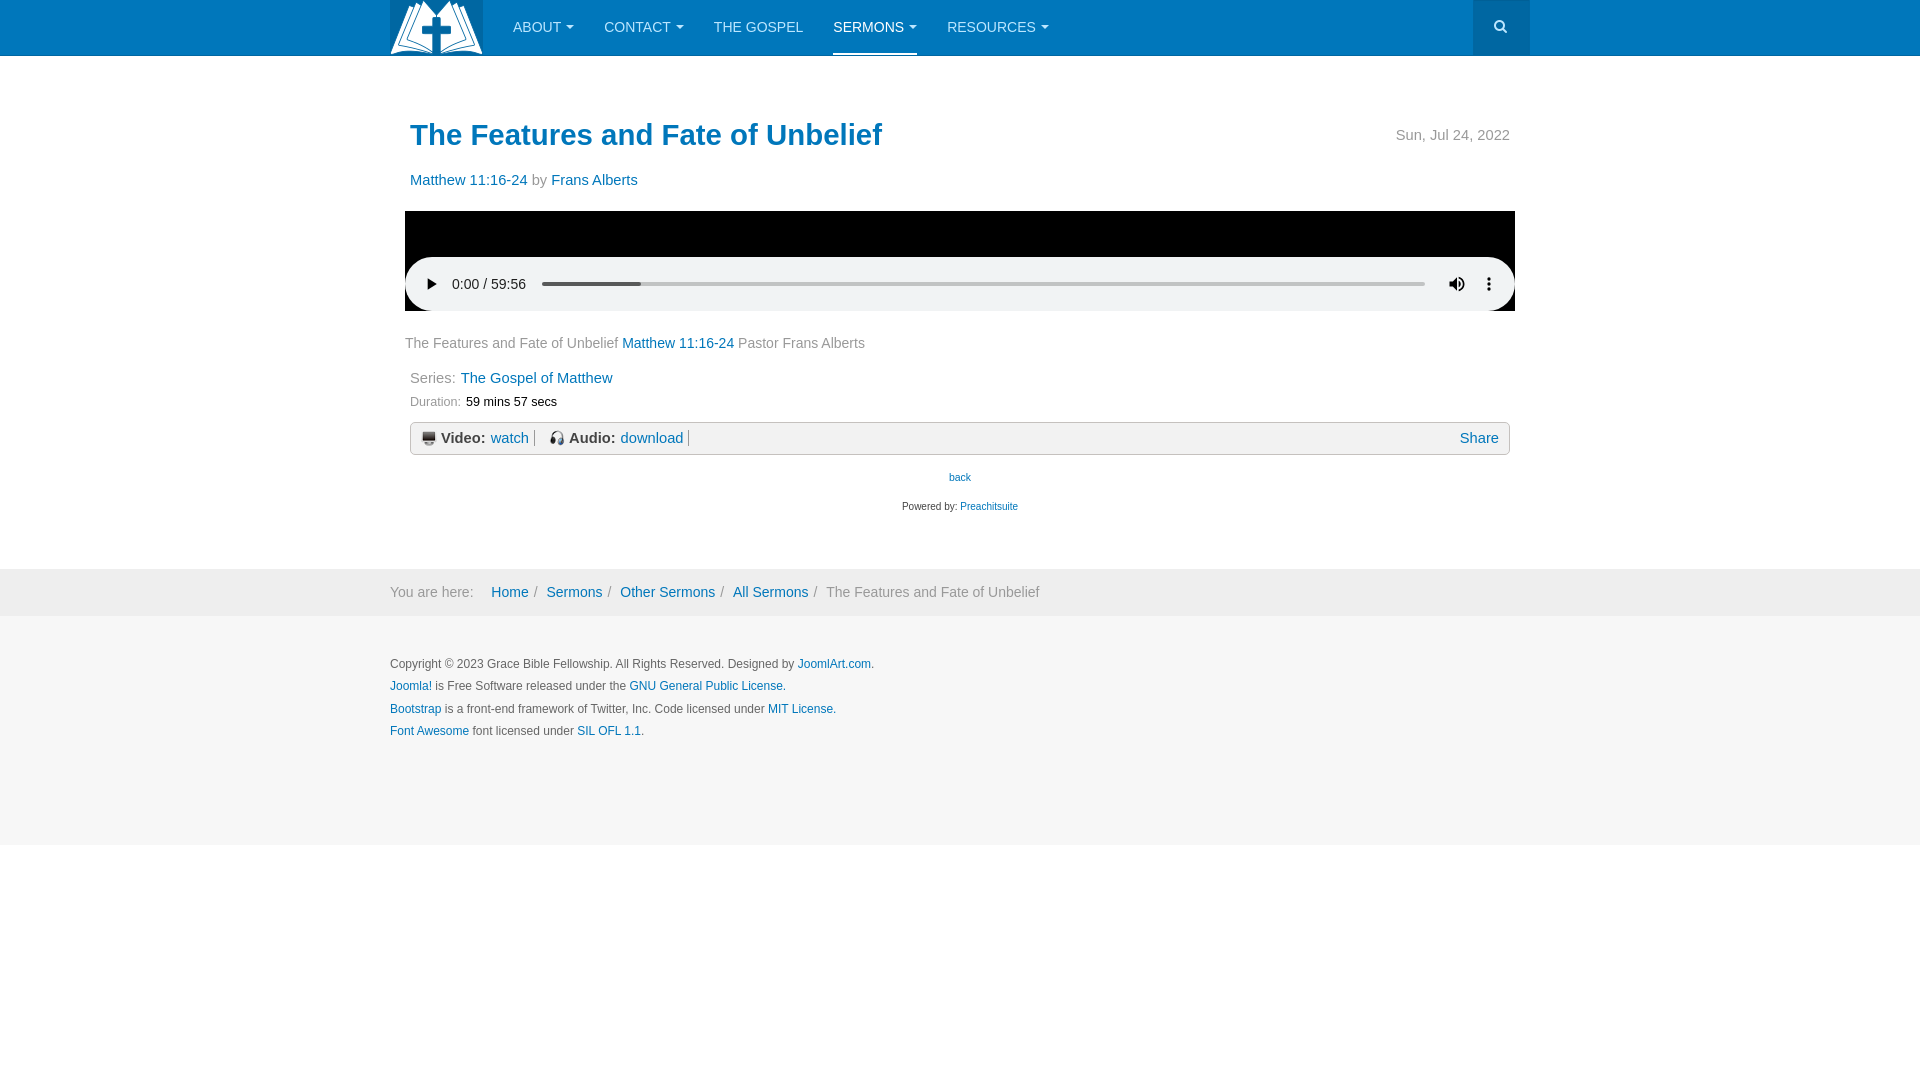  Describe the element at coordinates (875, 28) in the screenshot. I see `SERMONS` at that location.